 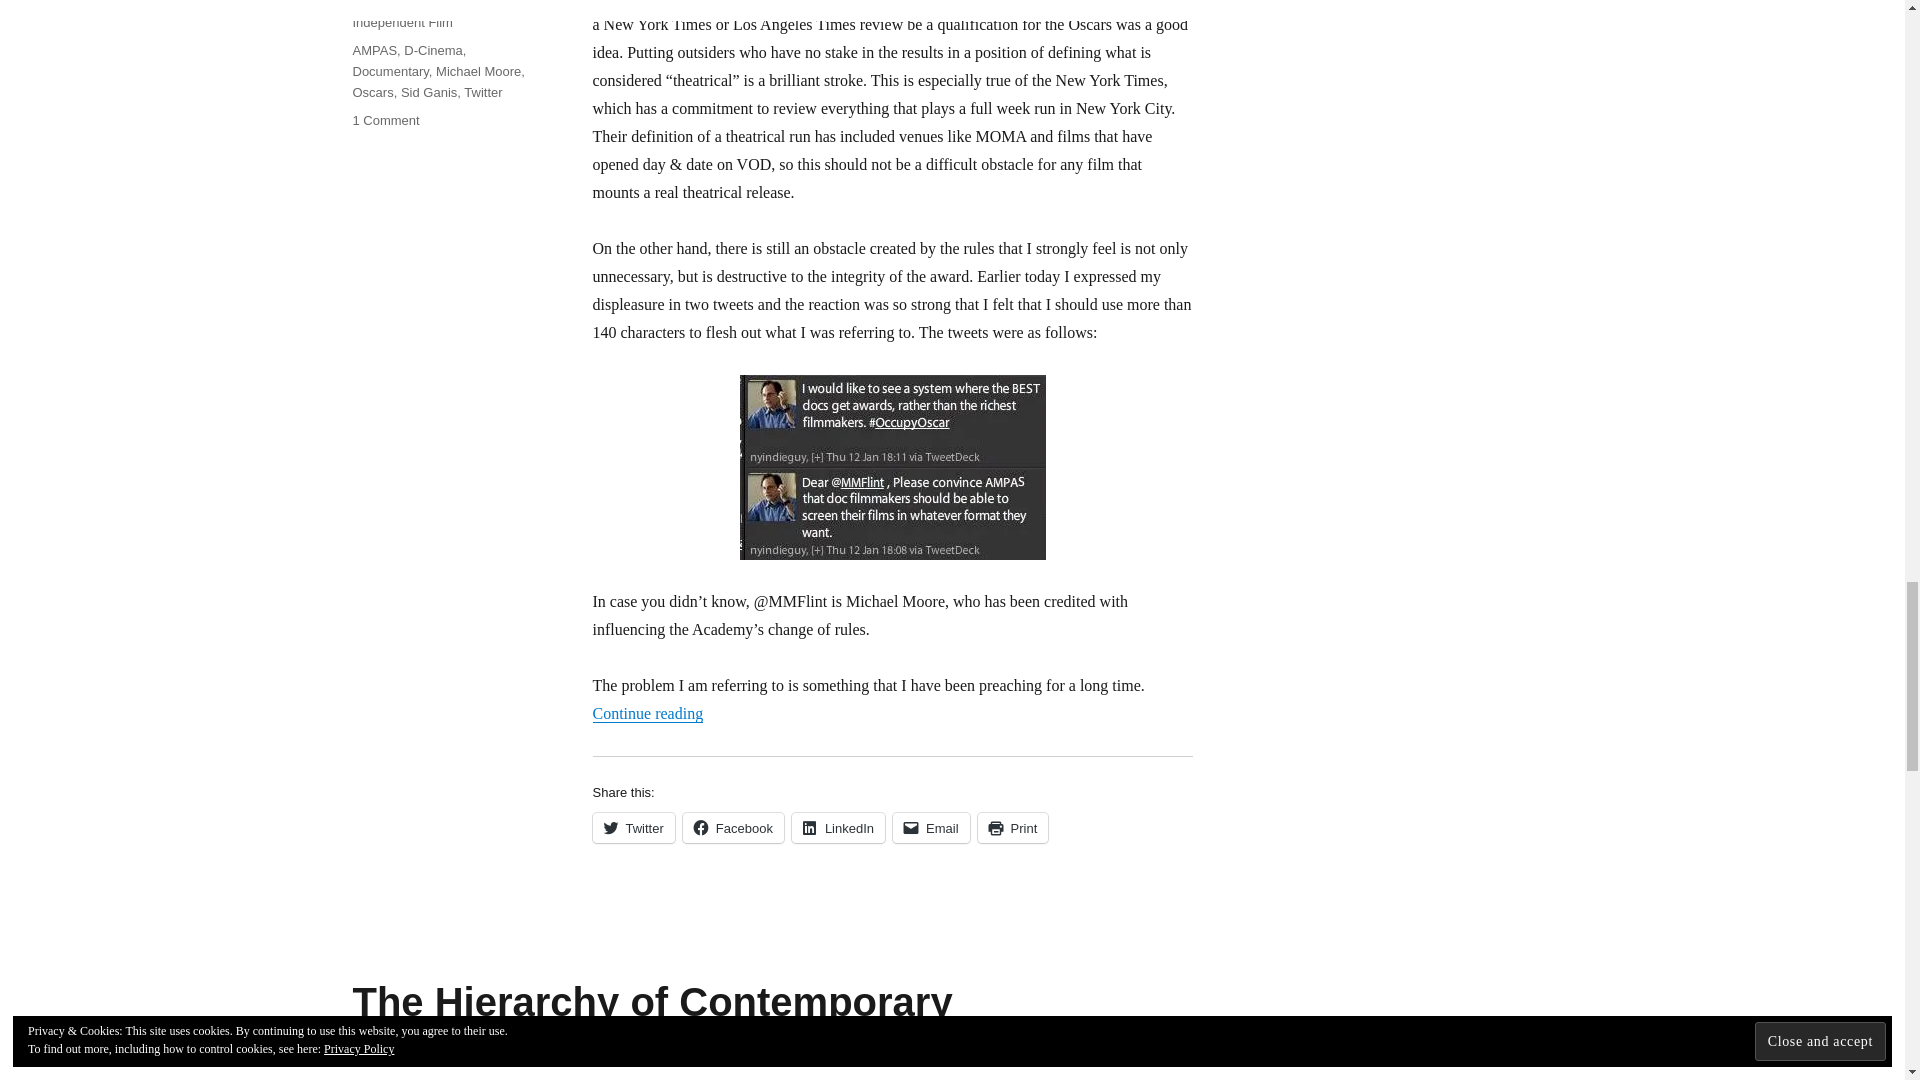 I want to click on Click to share on Facebook, so click(x=733, y=828).